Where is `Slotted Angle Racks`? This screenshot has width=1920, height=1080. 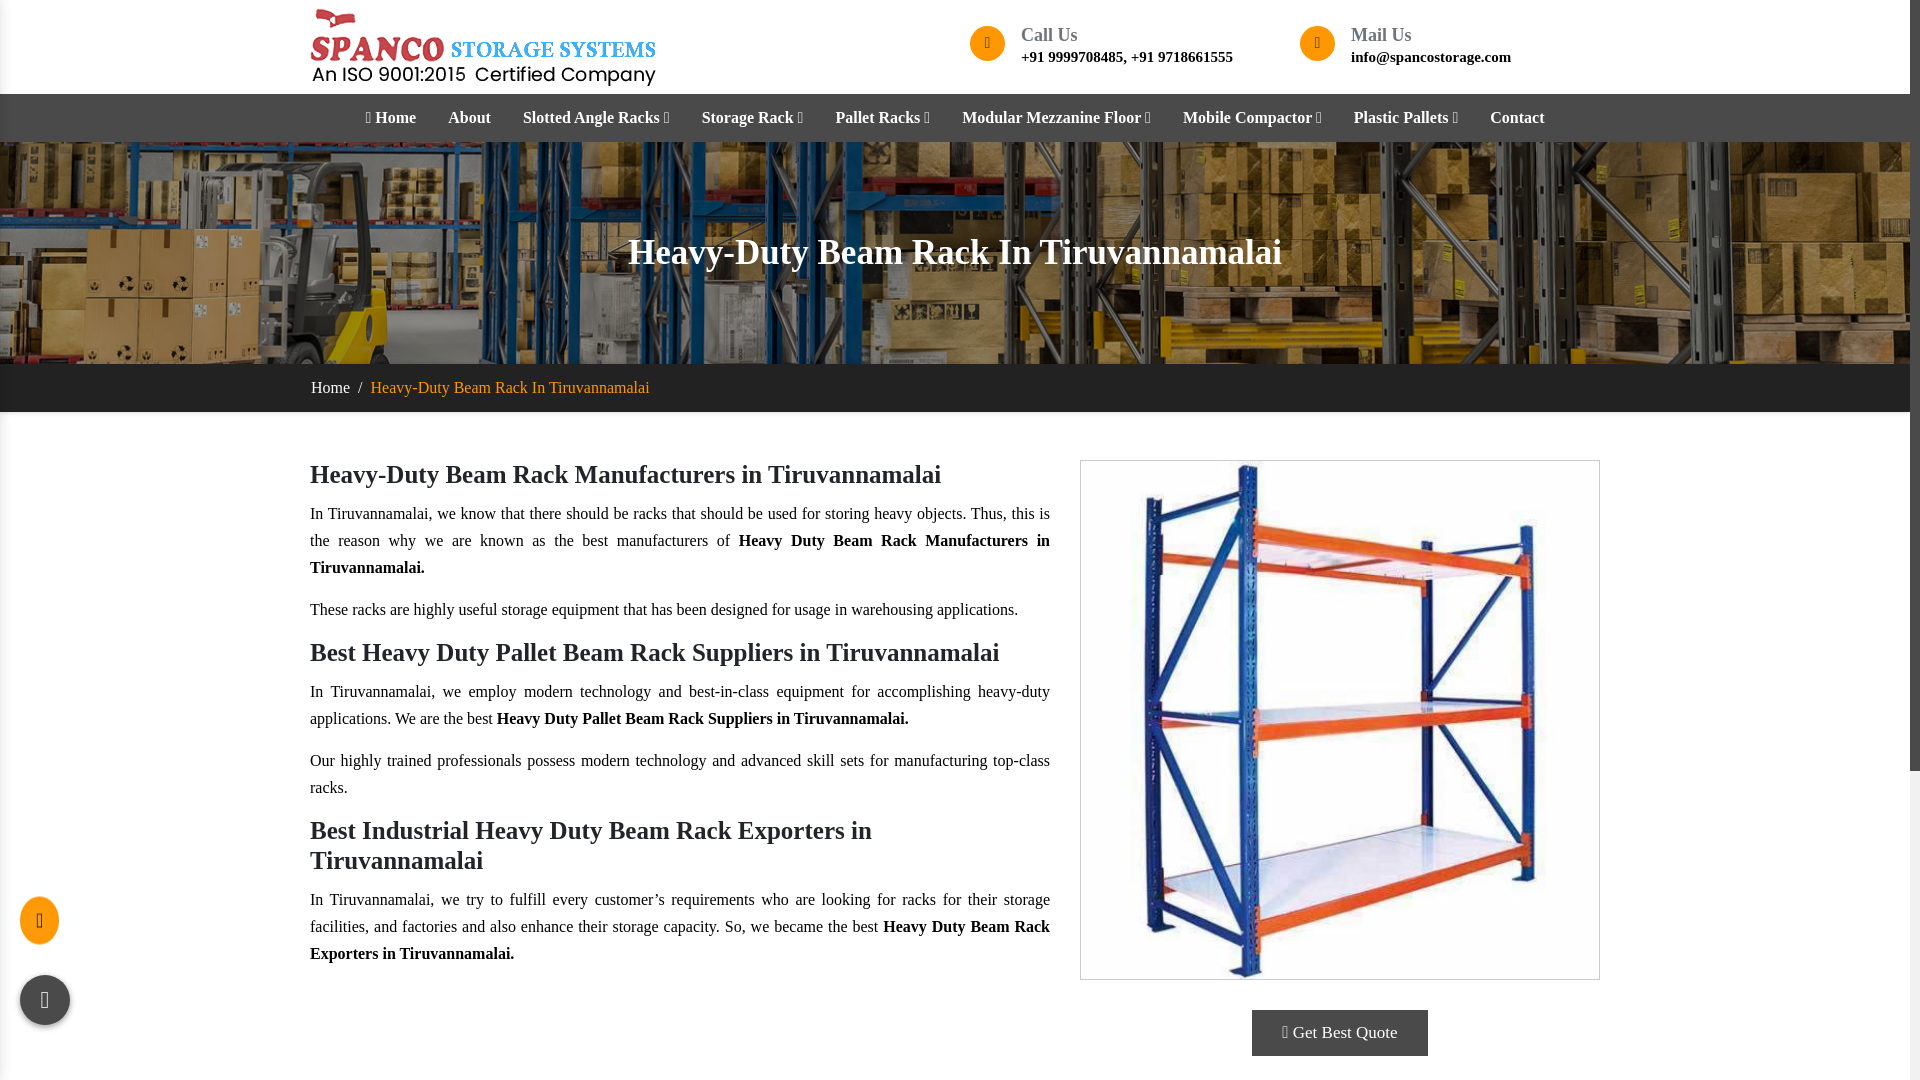
Slotted Angle Racks is located at coordinates (596, 117).